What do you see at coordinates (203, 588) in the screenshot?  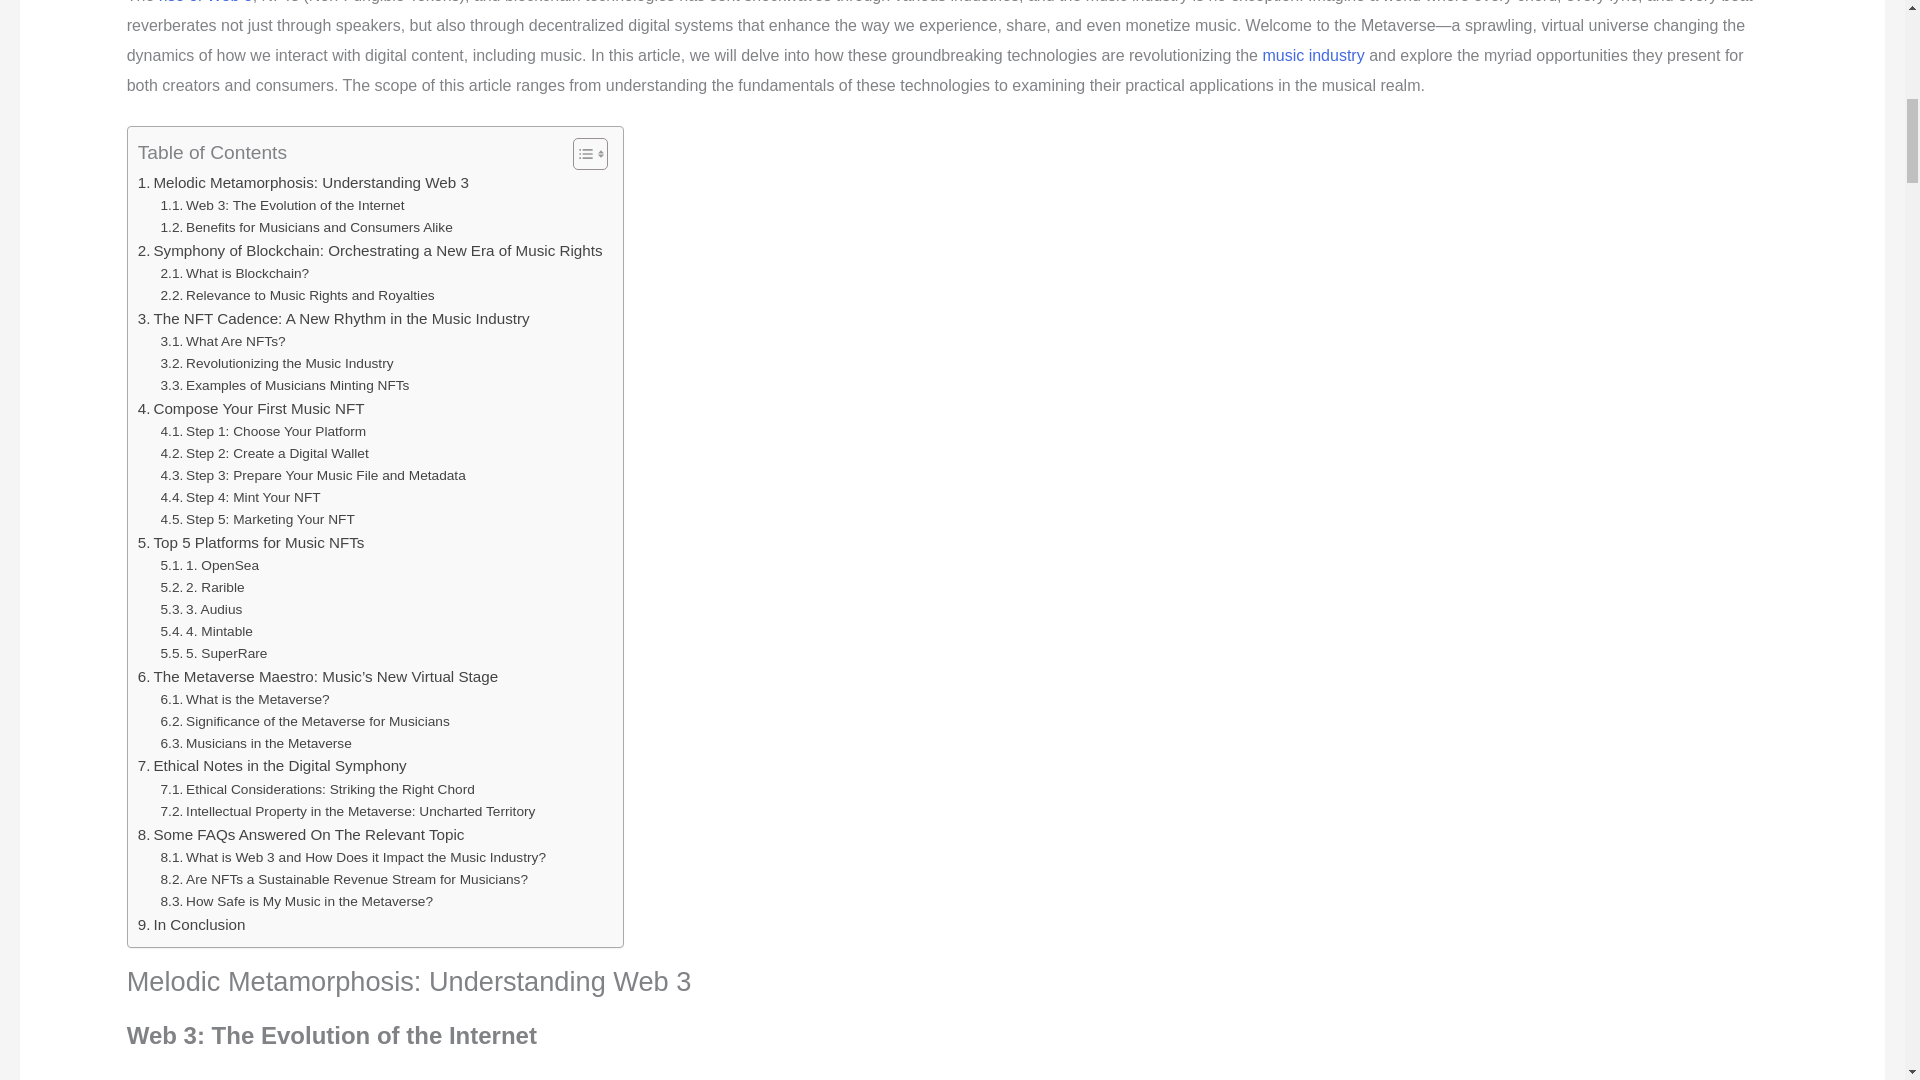 I see `2. Rarible` at bounding box center [203, 588].